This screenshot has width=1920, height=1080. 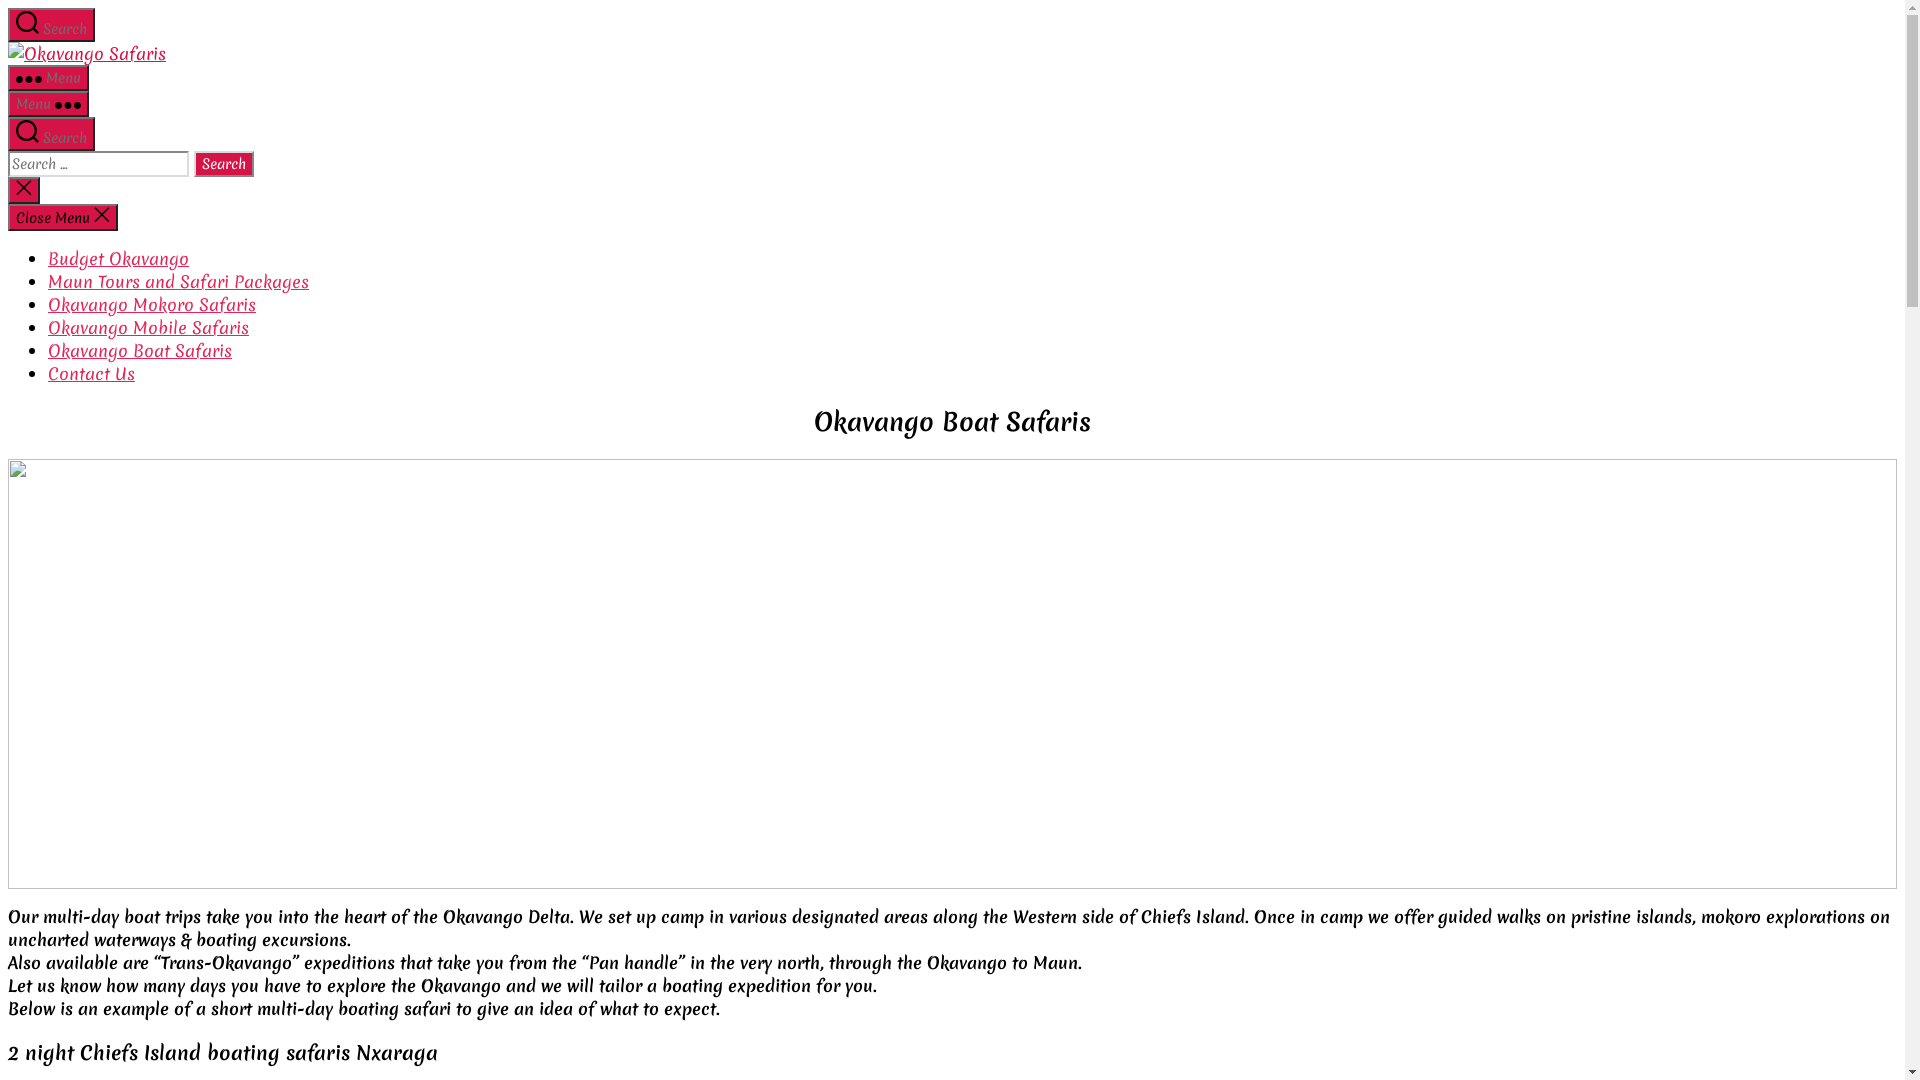 What do you see at coordinates (140, 350) in the screenshot?
I see `Okavango Boat Safaris` at bounding box center [140, 350].